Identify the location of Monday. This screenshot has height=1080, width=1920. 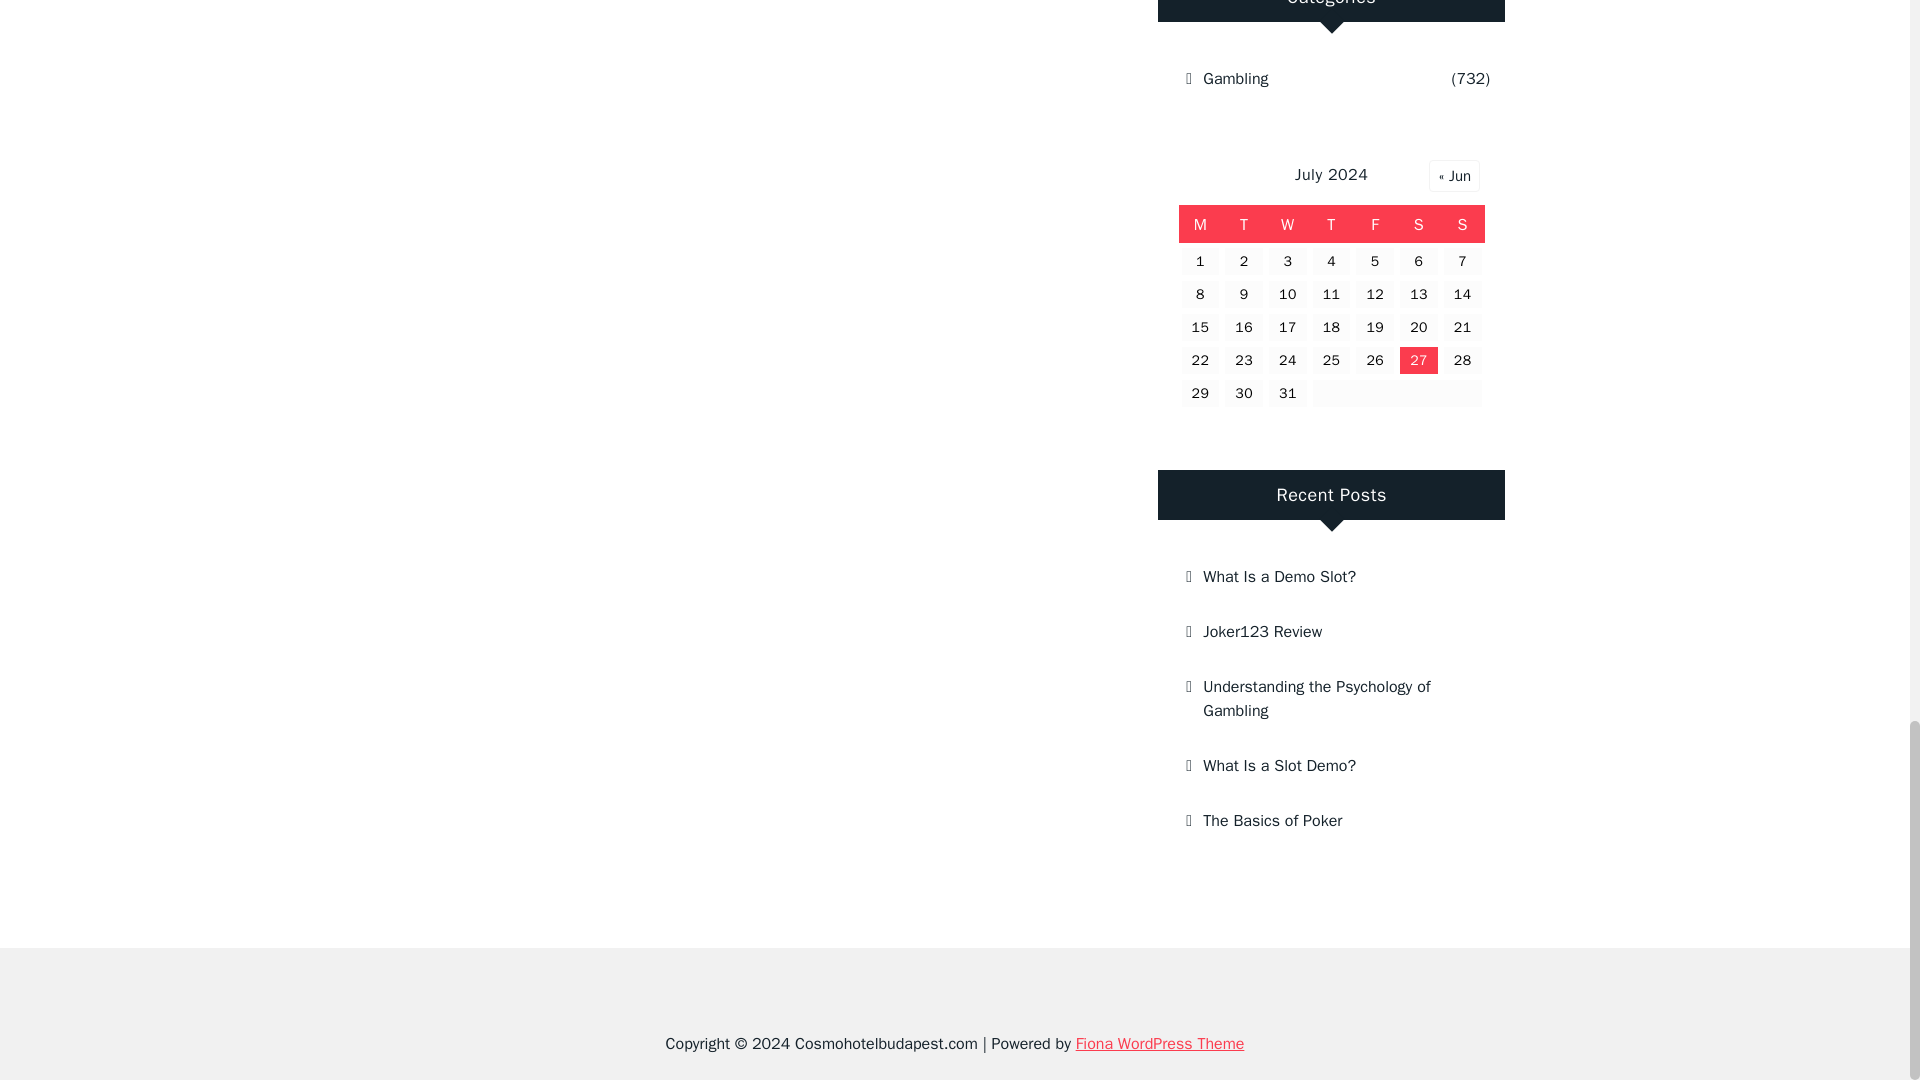
(1200, 225).